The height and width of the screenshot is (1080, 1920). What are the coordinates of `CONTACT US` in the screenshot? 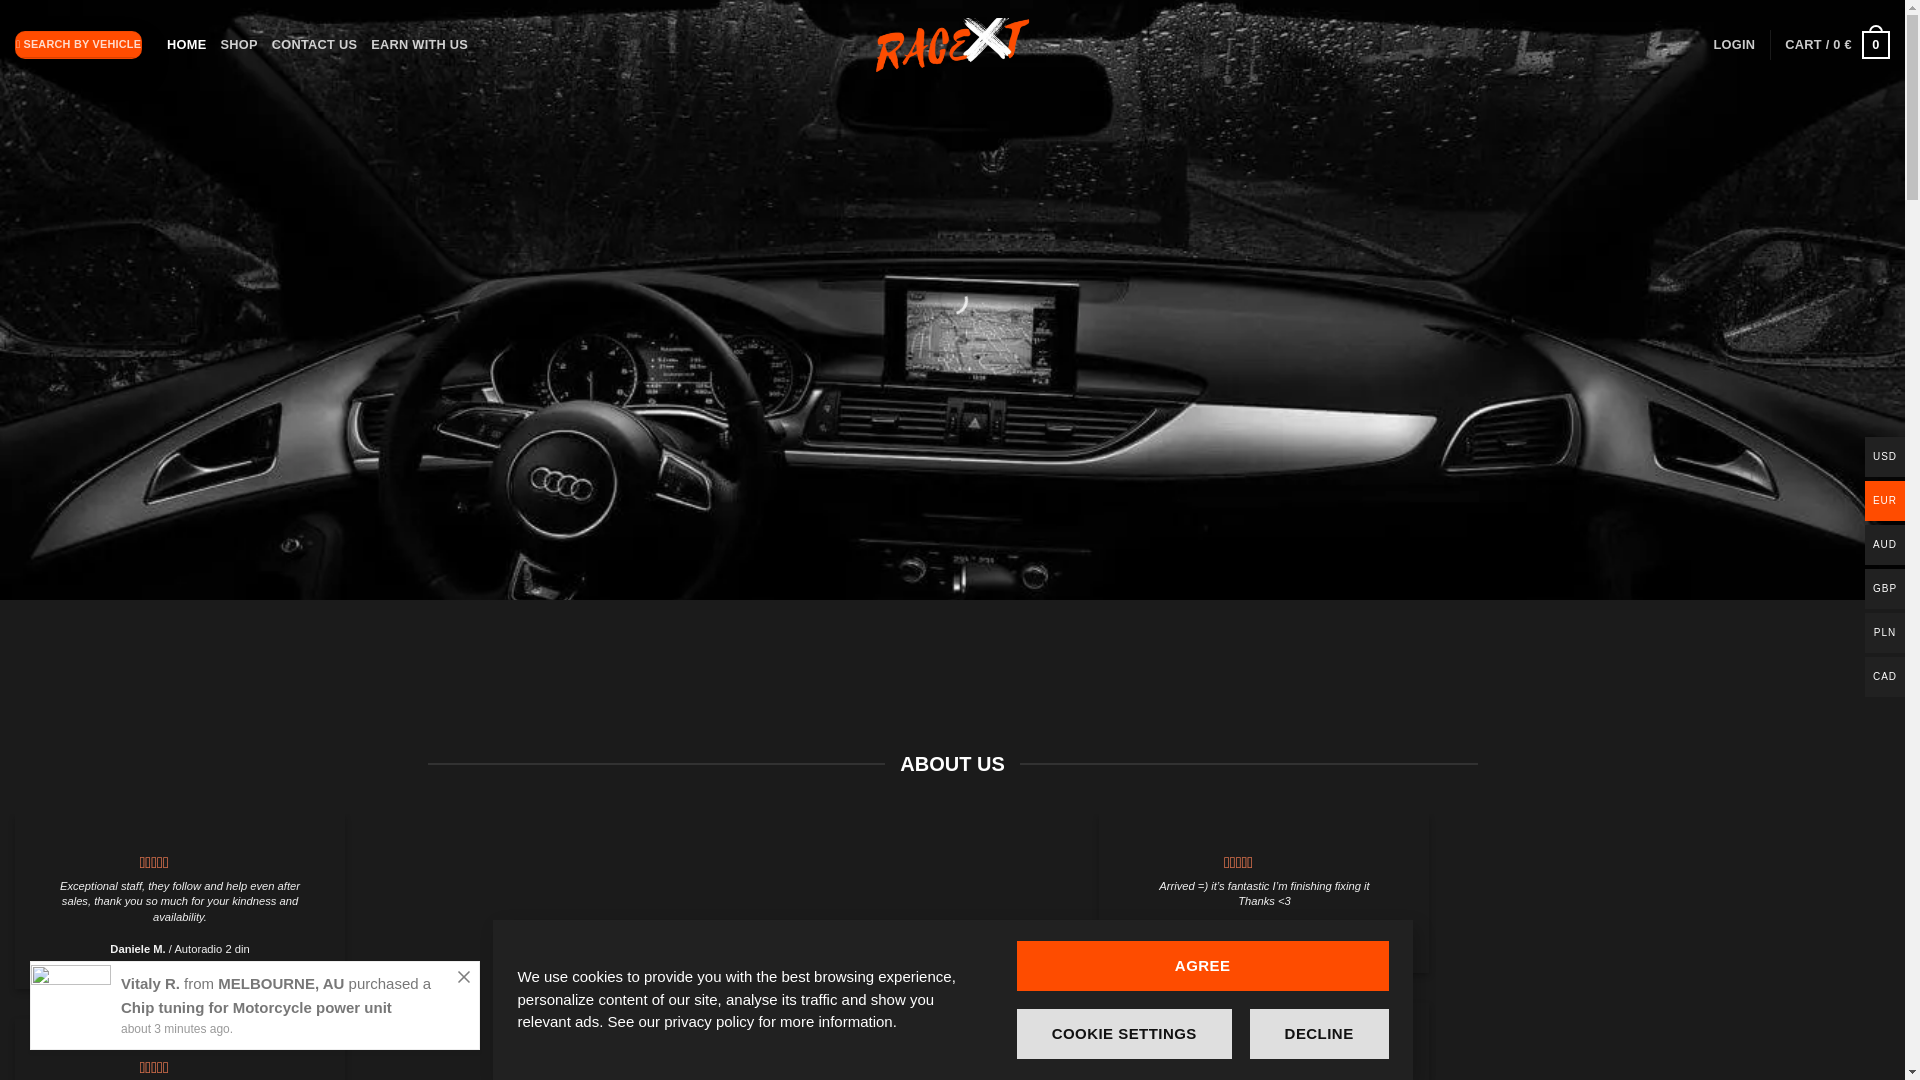 It's located at (314, 44).